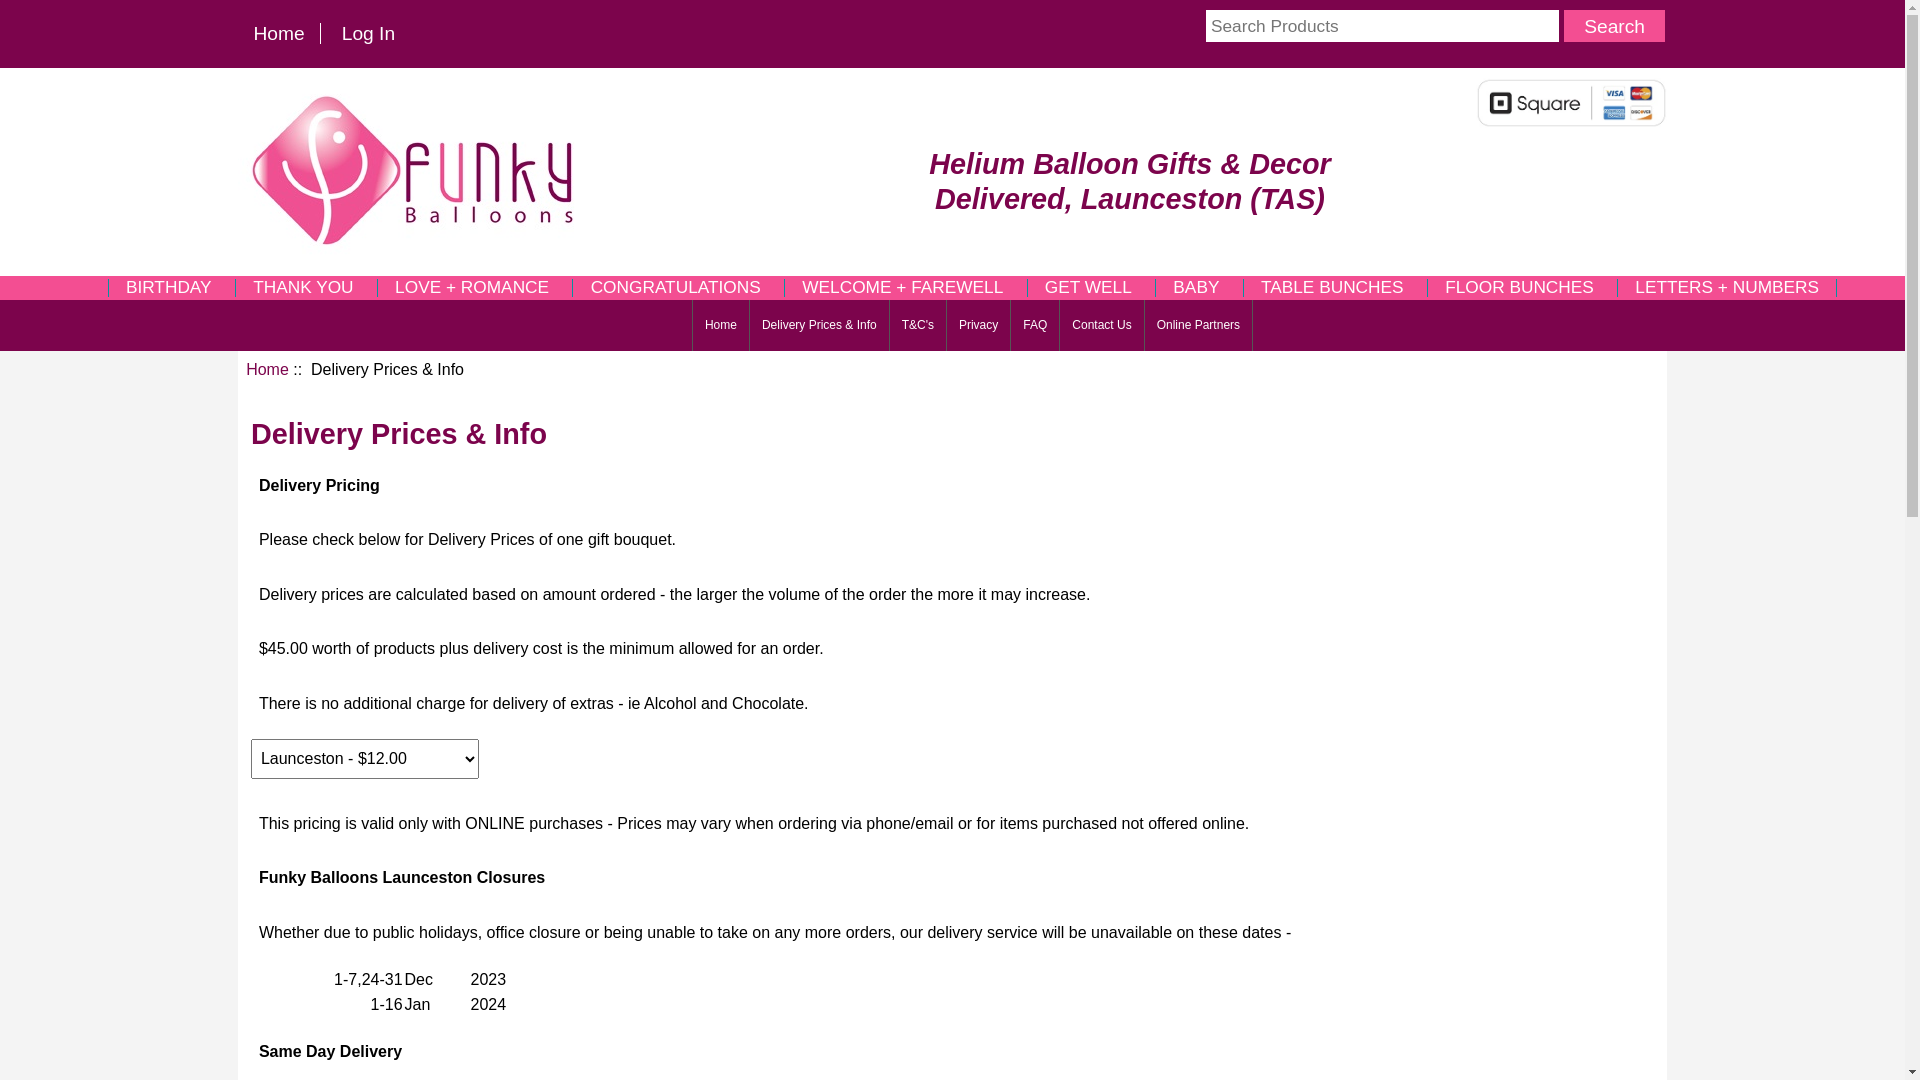 Image resolution: width=1920 pixels, height=1080 pixels. Describe the element at coordinates (267, 370) in the screenshot. I see `Home` at that location.